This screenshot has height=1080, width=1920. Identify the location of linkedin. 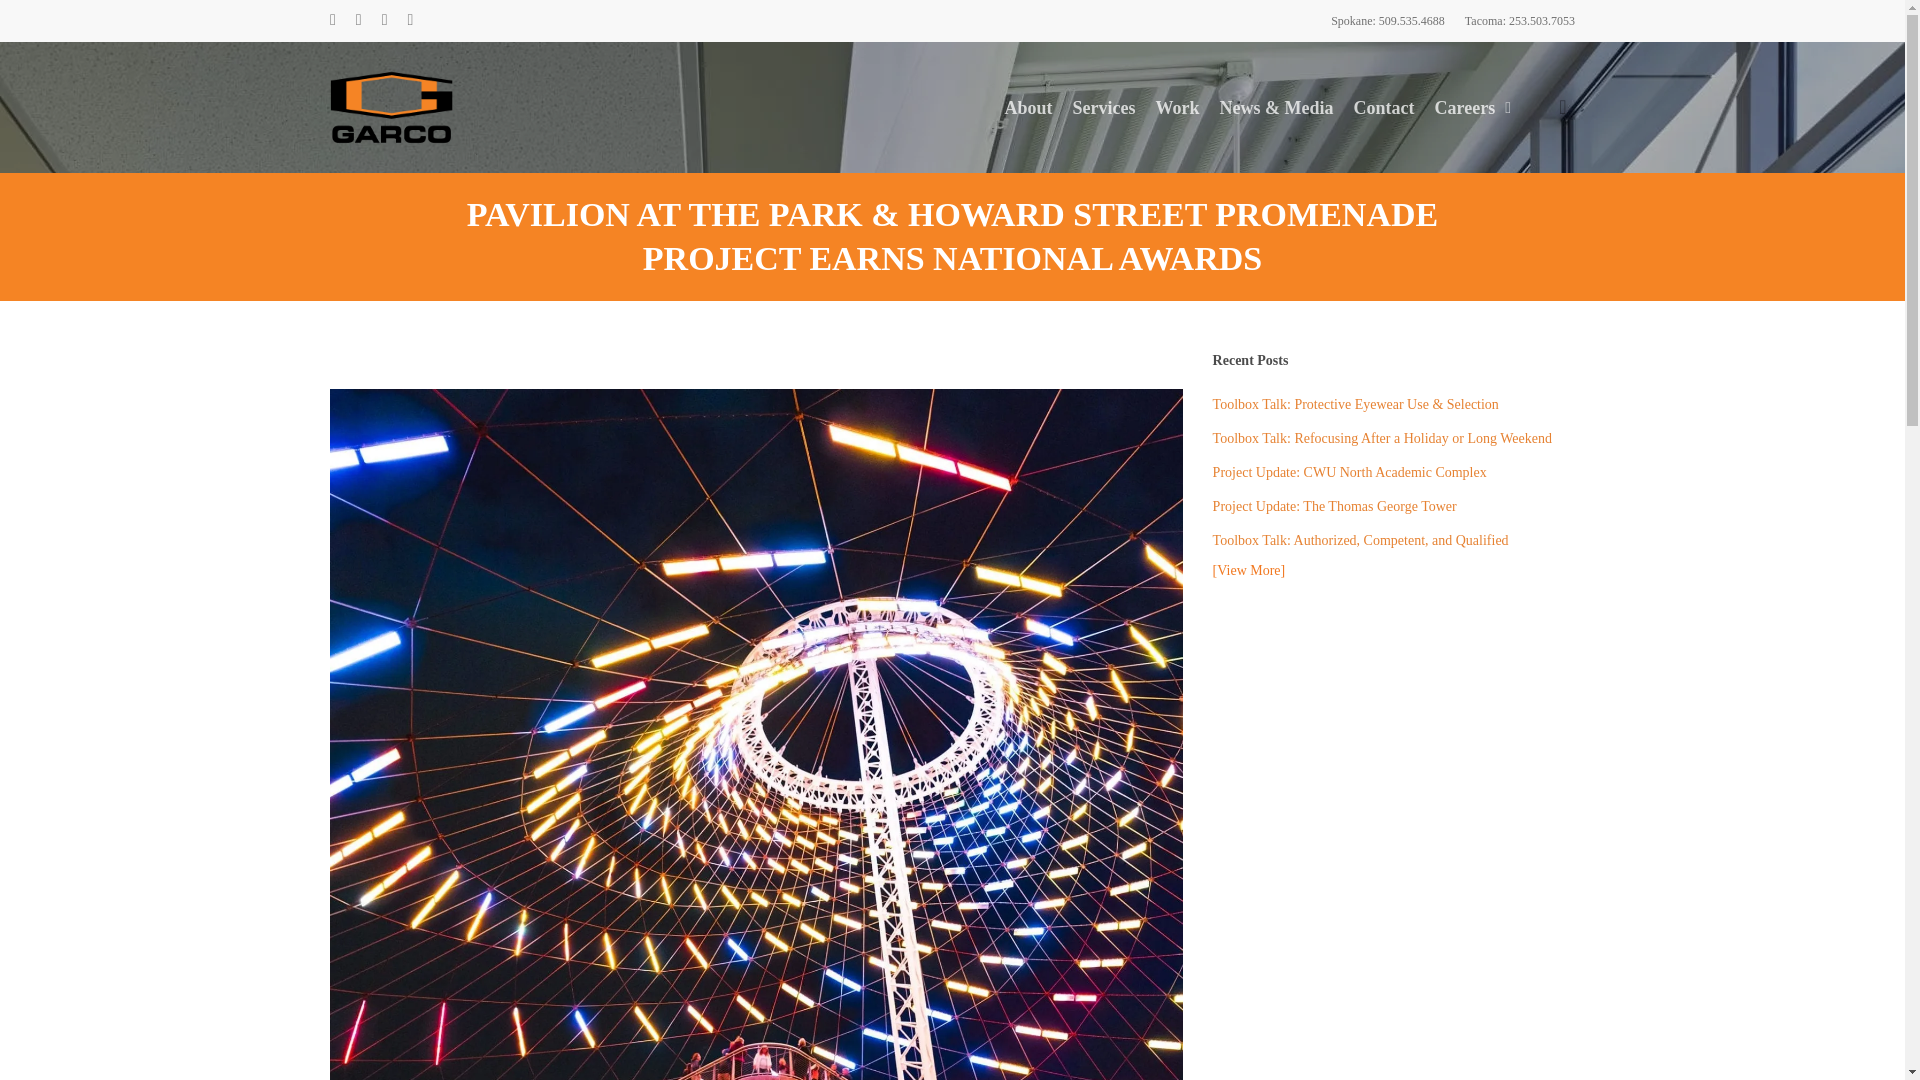
(358, 20).